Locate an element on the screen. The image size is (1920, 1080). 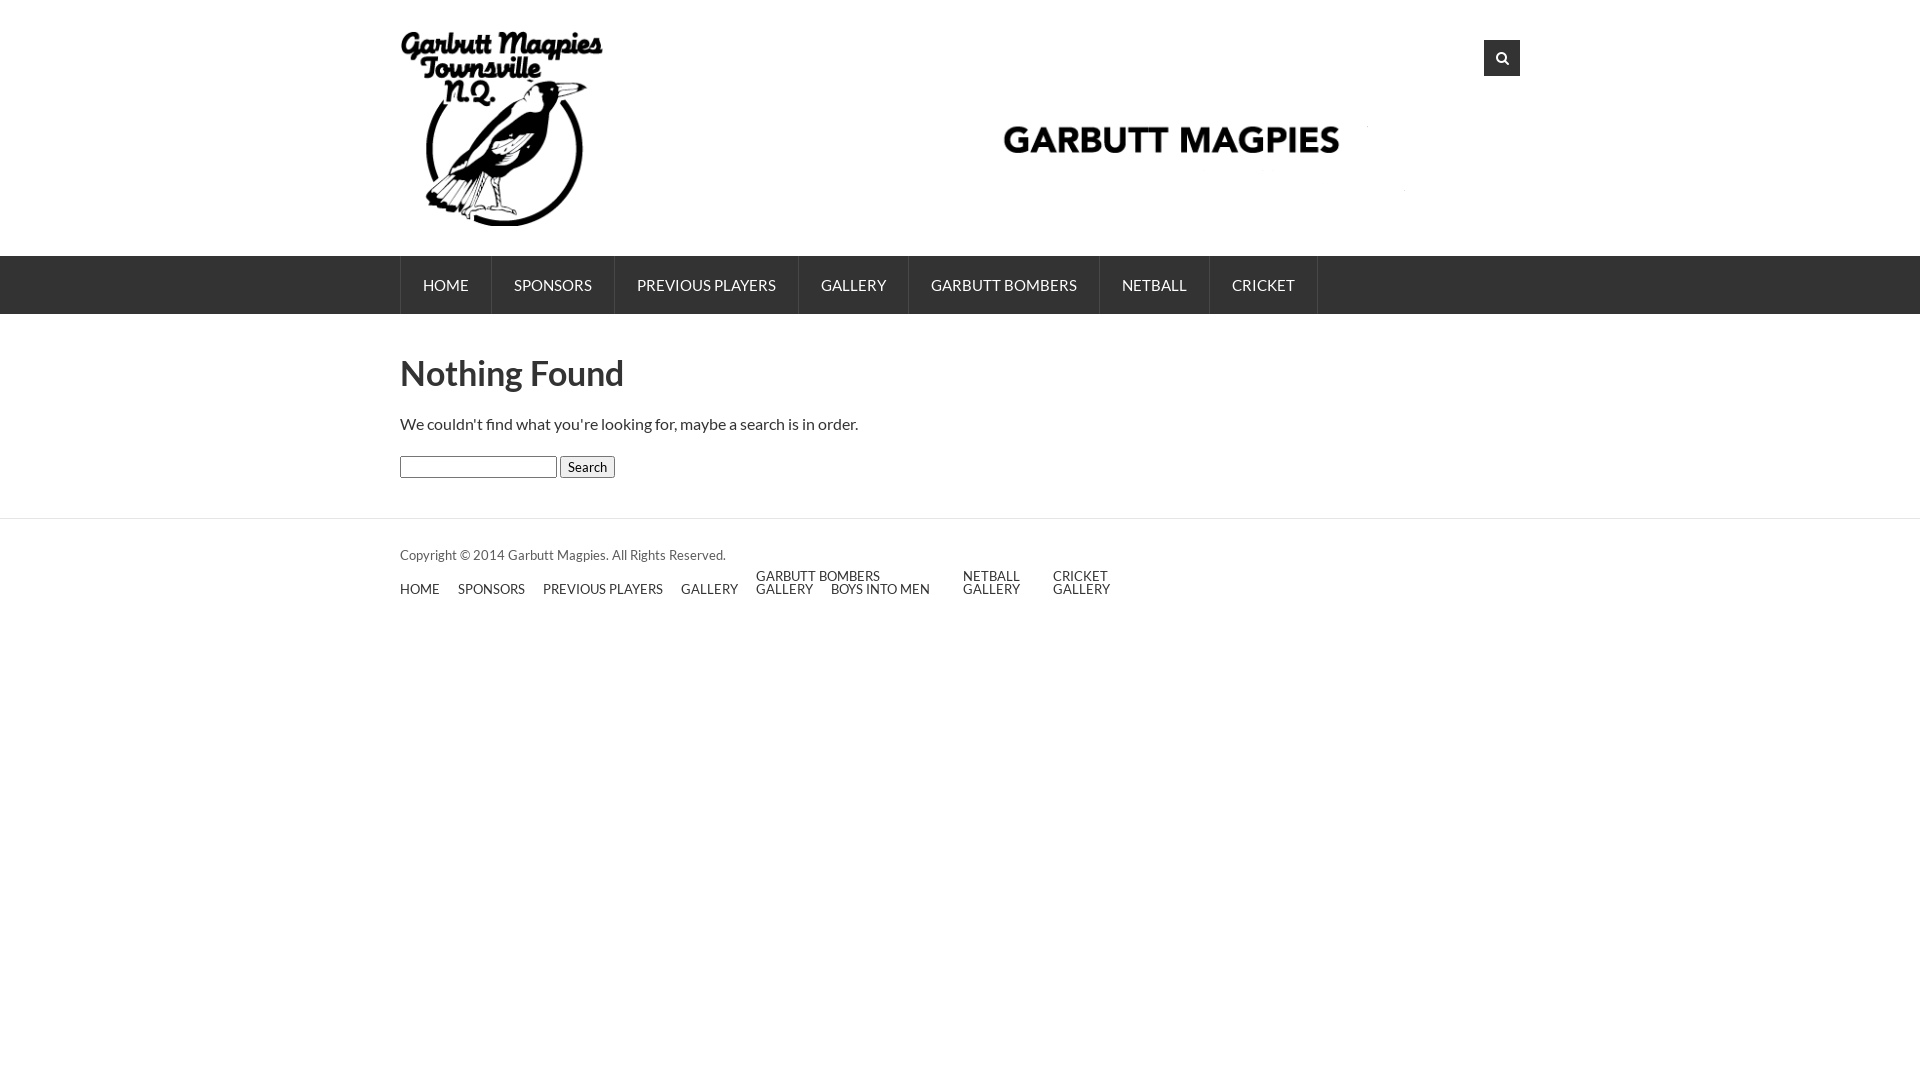
GARBUTT BOMBERS is located at coordinates (1004, 285).